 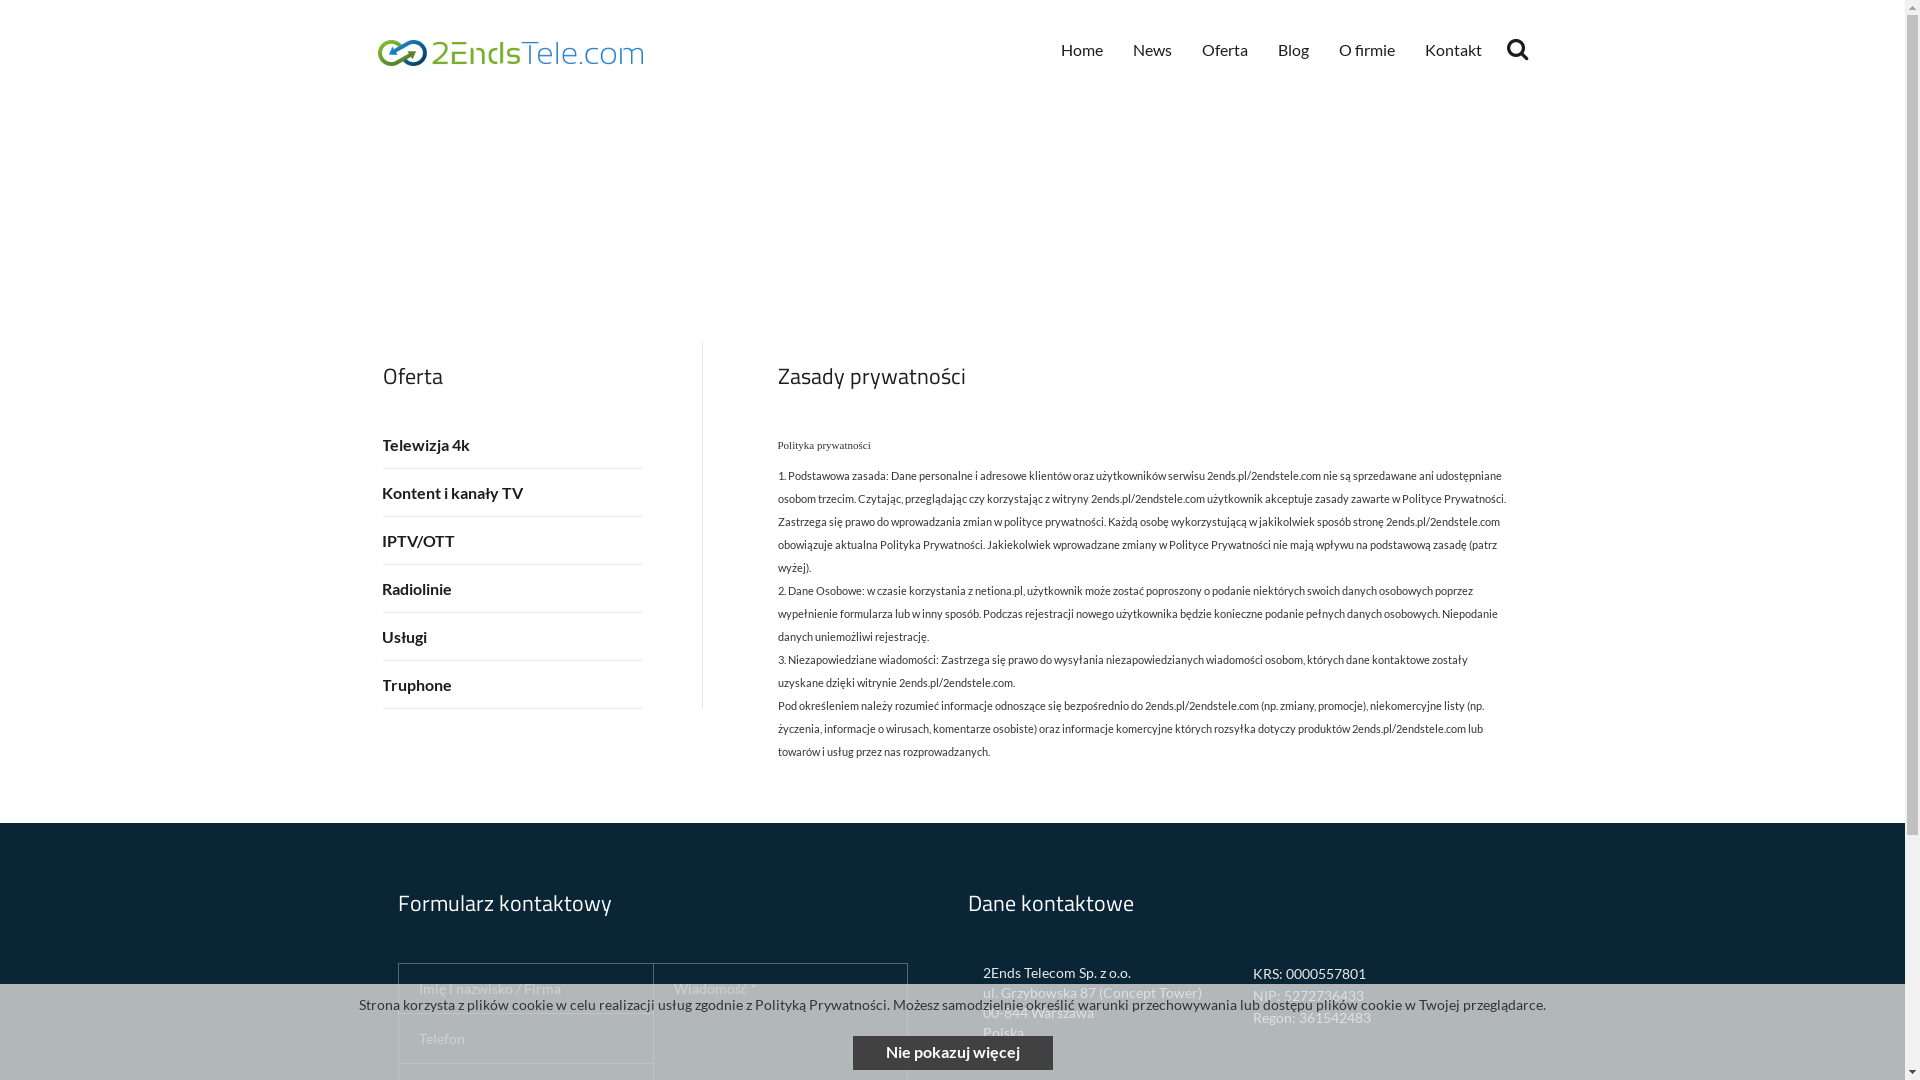 What do you see at coordinates (512, 444) in the screenshot?
I see `Telewizja 4k` at bounding box center [512, 444].